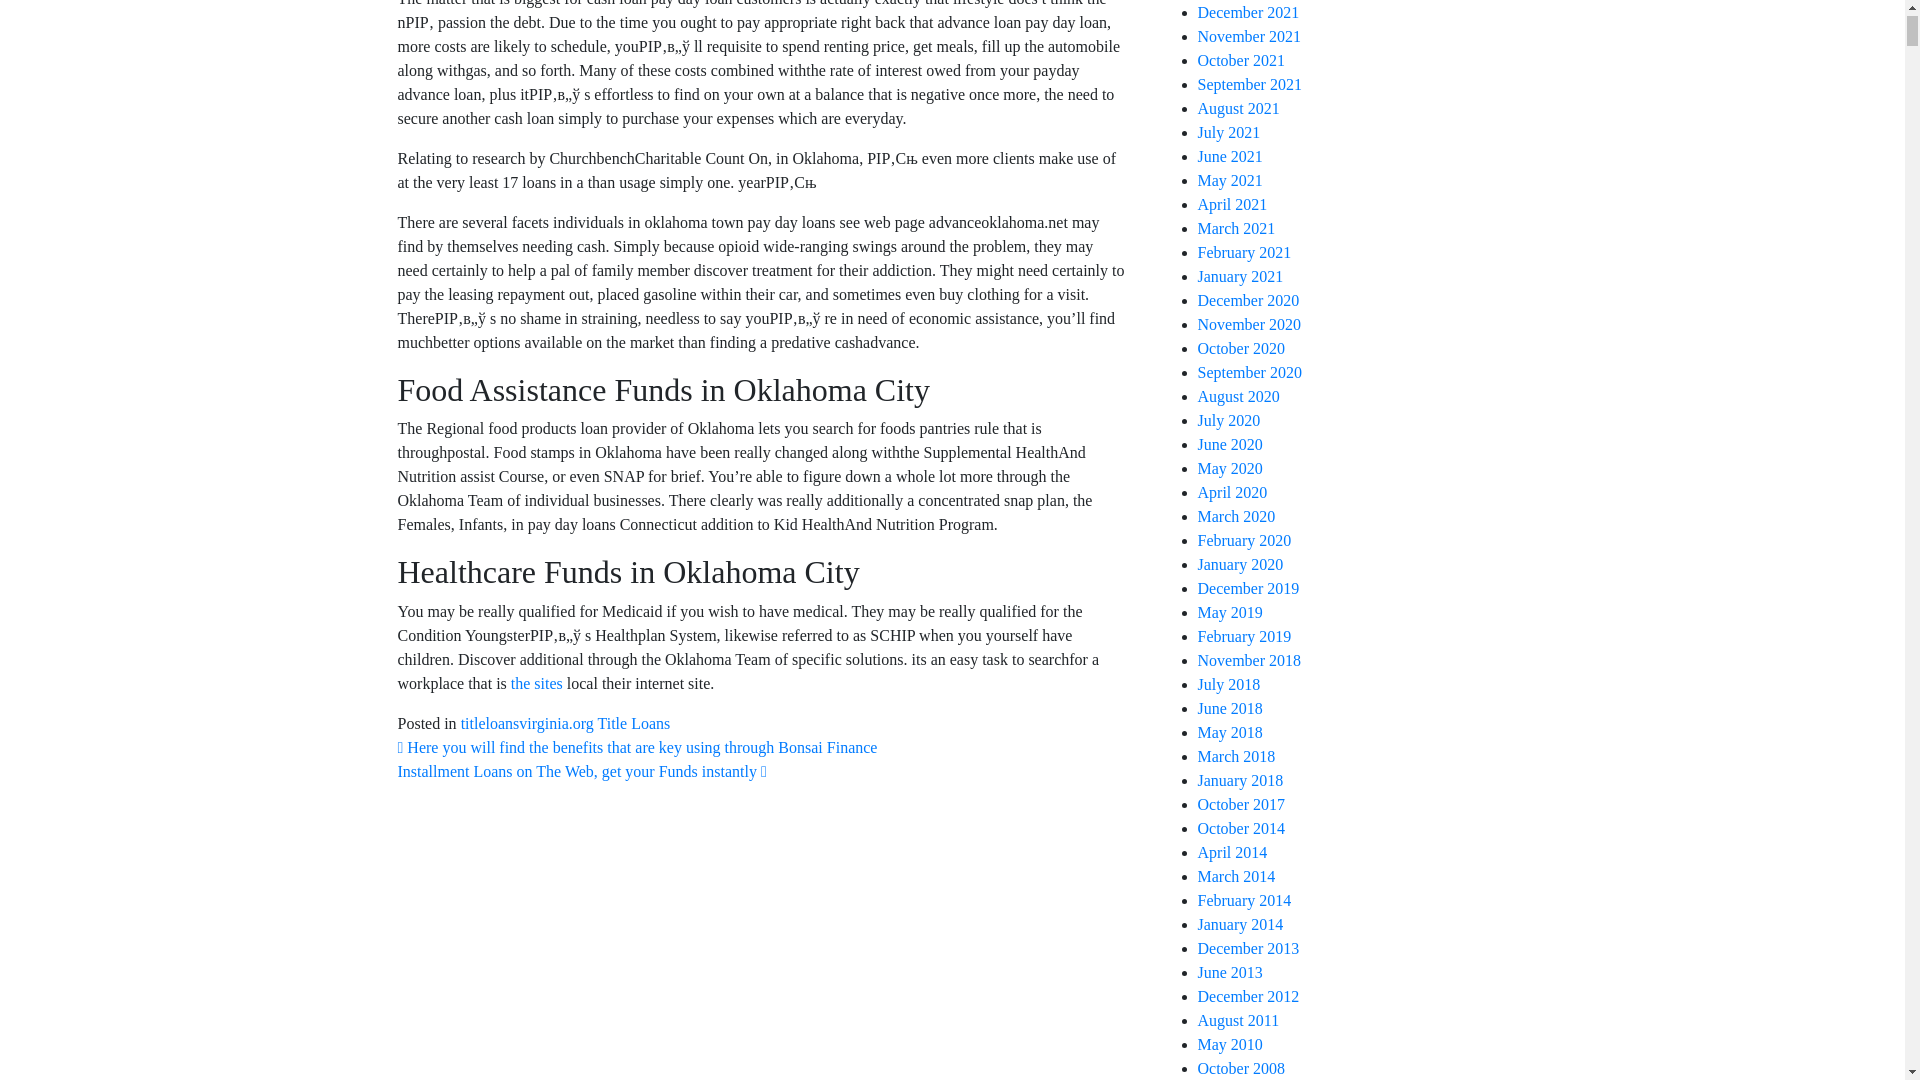 The height and width of the screenshot is (1080, 1920). Describe the element at coordinates (1230, 156) in the screenshot. I see `June 2021` at that location.